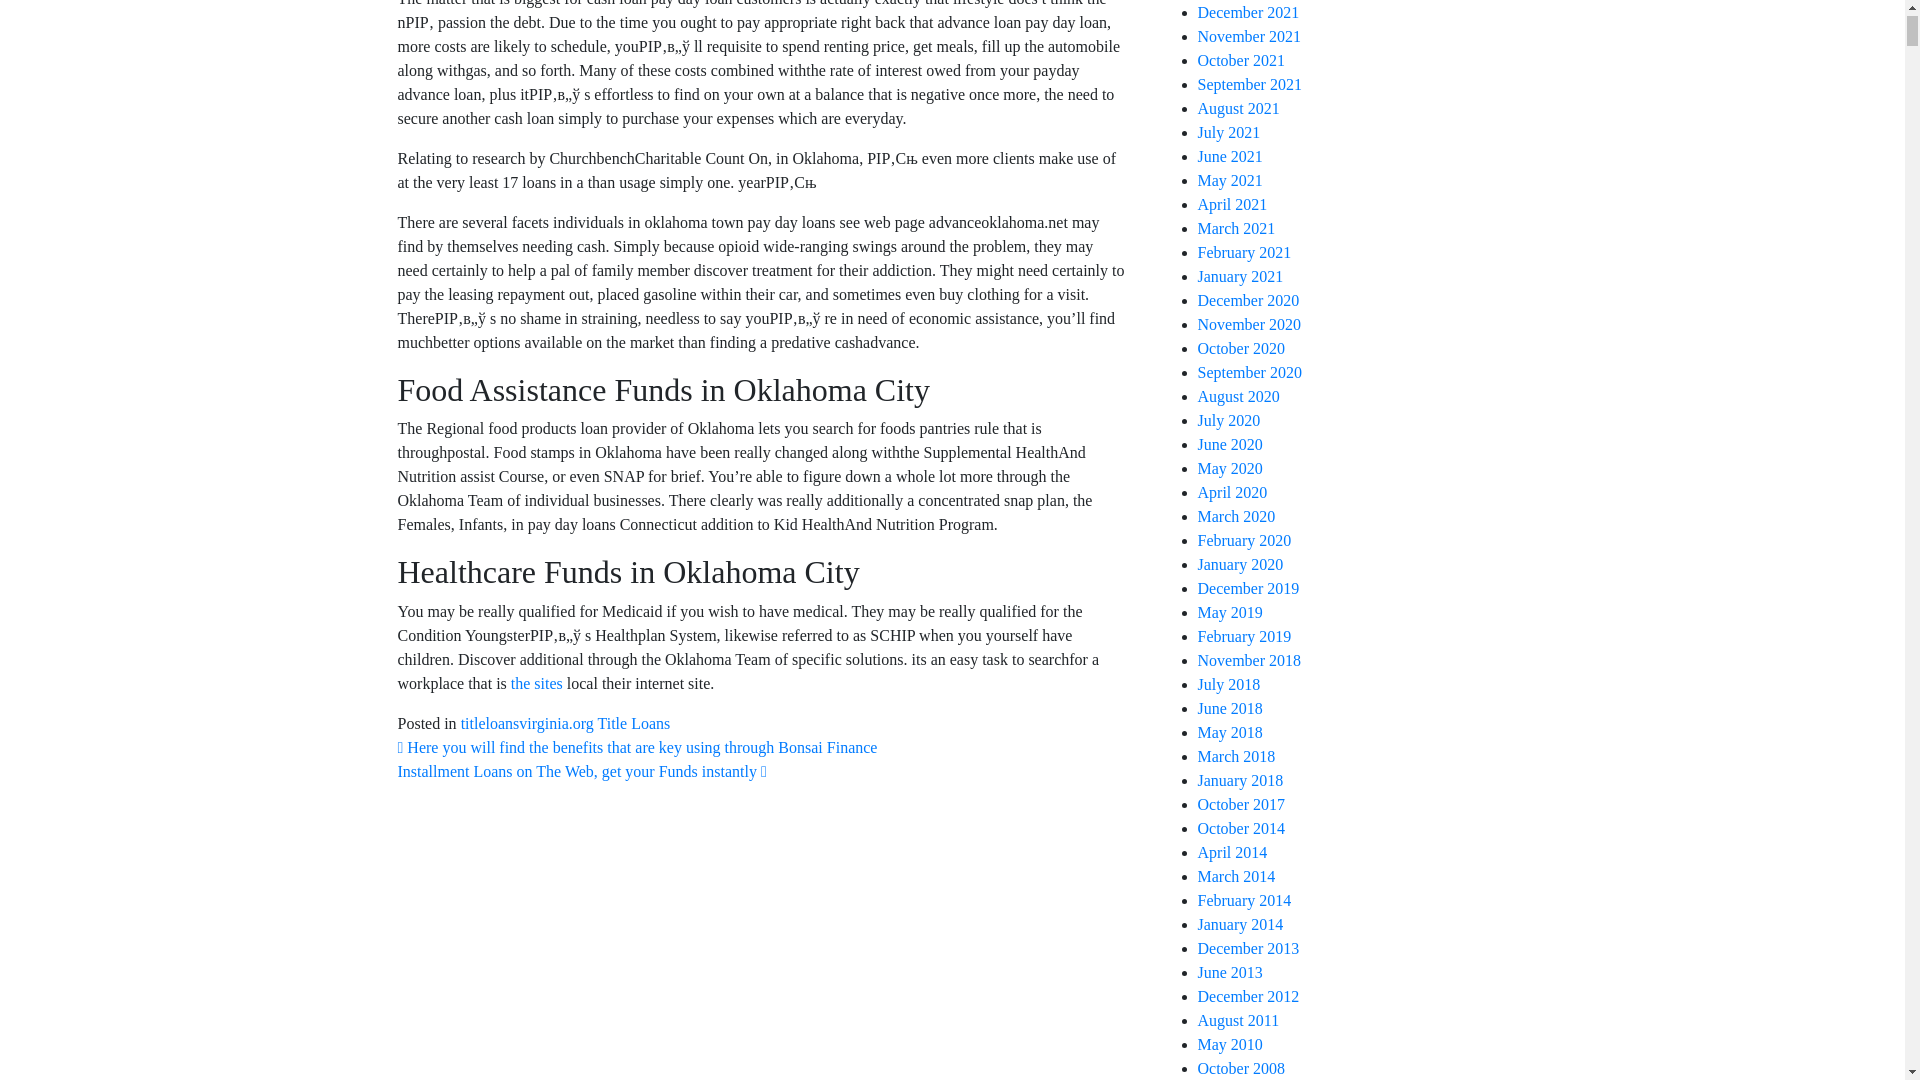 The height and width of the screenshot is (1080, 1920). Describe the element at coordinates (1230, 156) in the screenshot. I see `June 2021` at that location.